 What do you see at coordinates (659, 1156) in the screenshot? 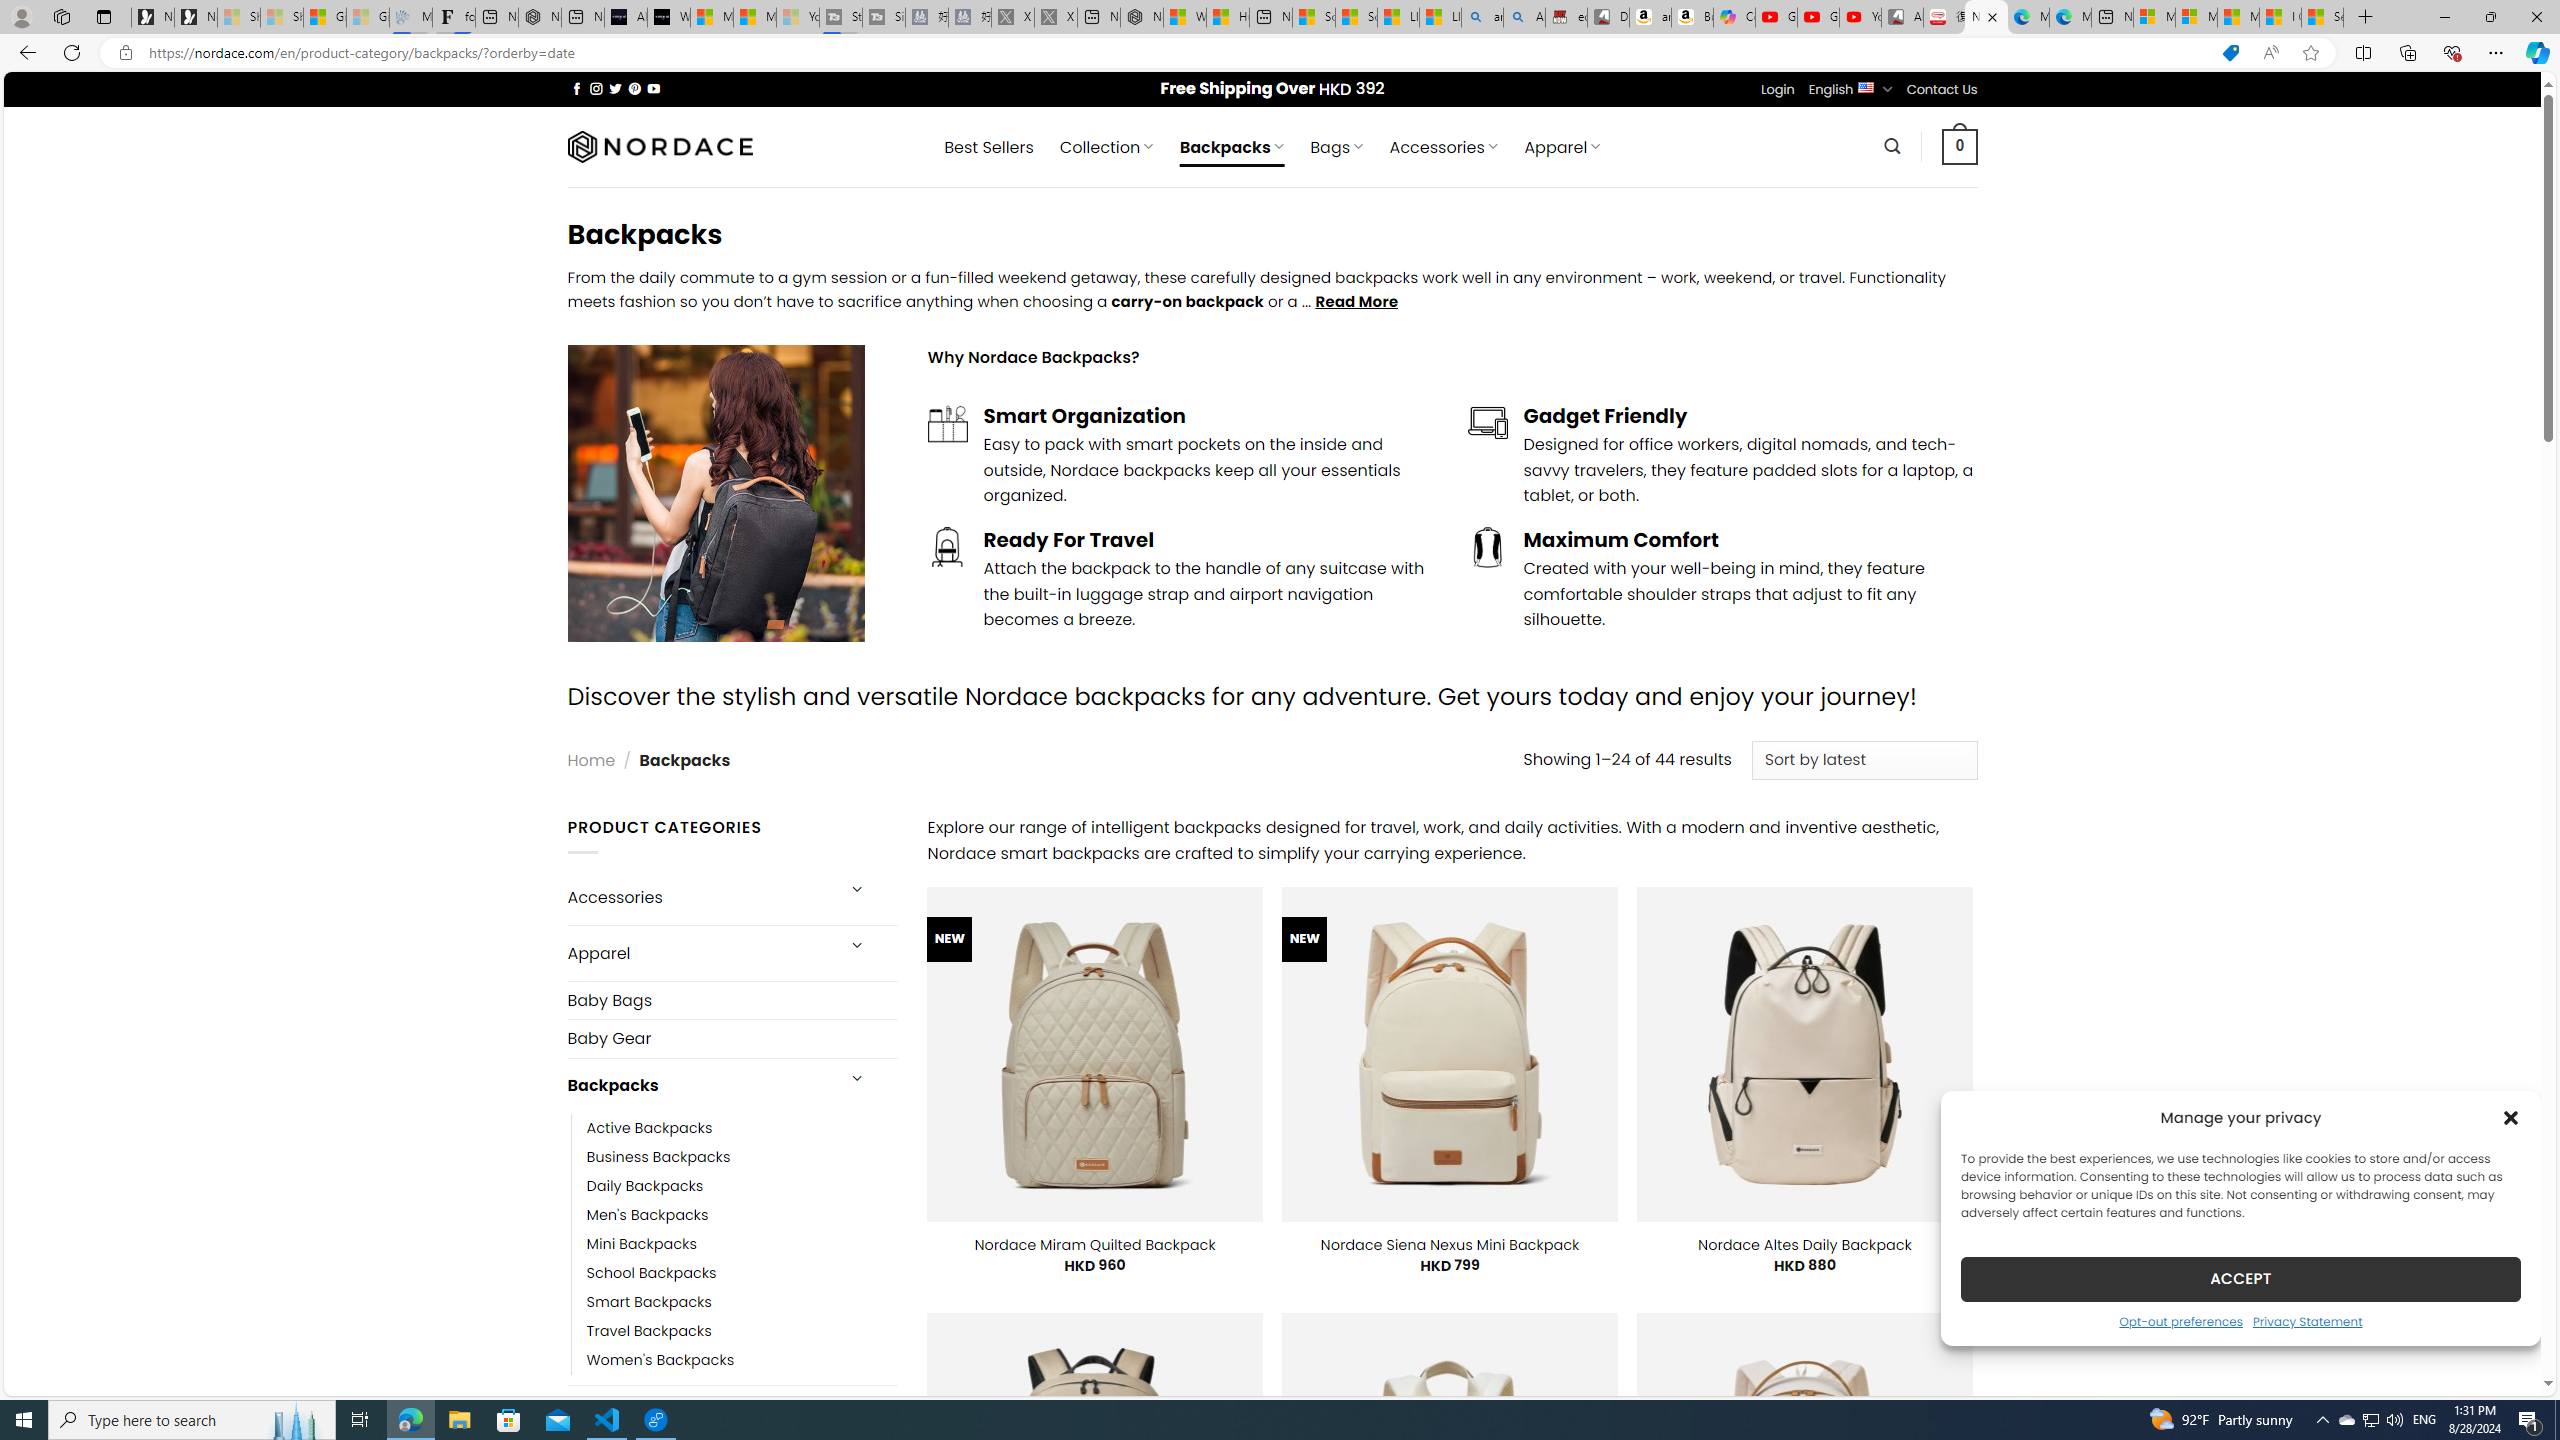
I see `Business Backpacks` at bounding box center [659, 1156].